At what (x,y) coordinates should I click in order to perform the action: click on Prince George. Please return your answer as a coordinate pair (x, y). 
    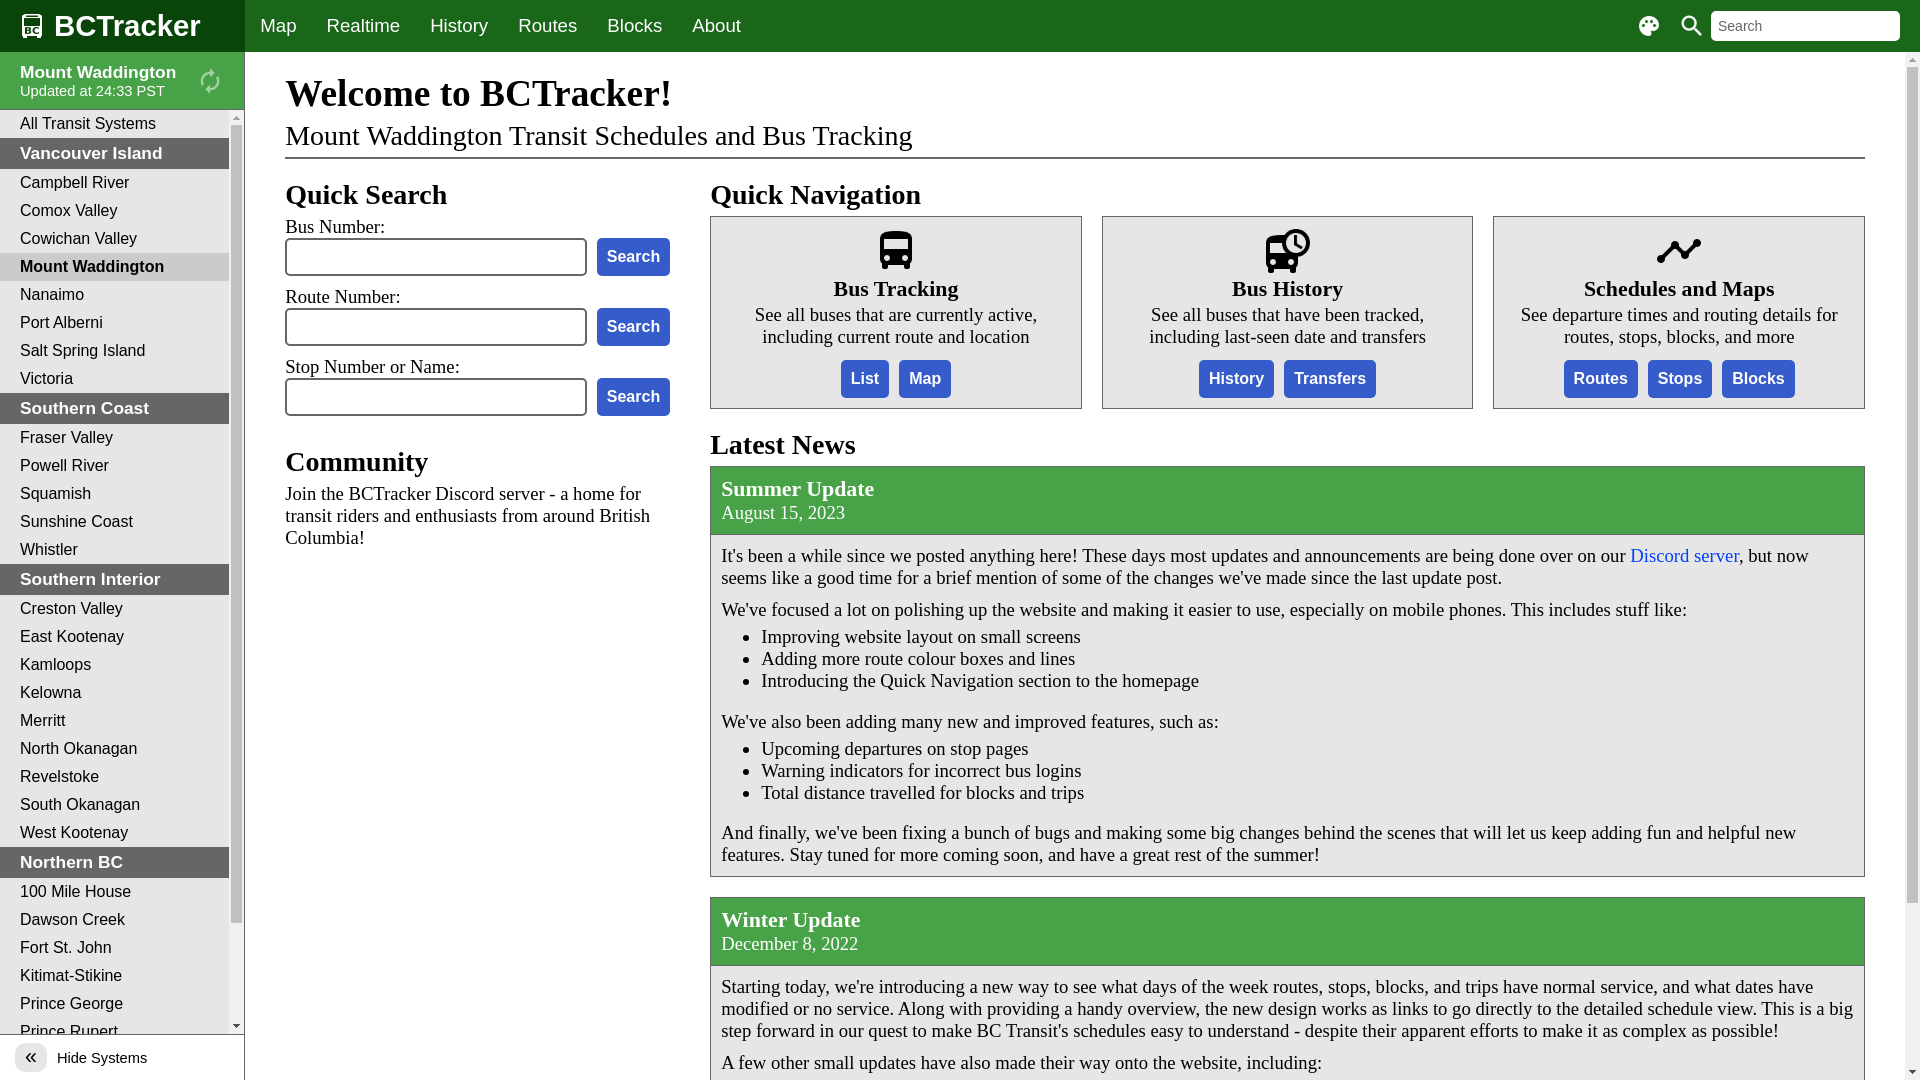
    Looking at the image, I should click on (114, 1004).